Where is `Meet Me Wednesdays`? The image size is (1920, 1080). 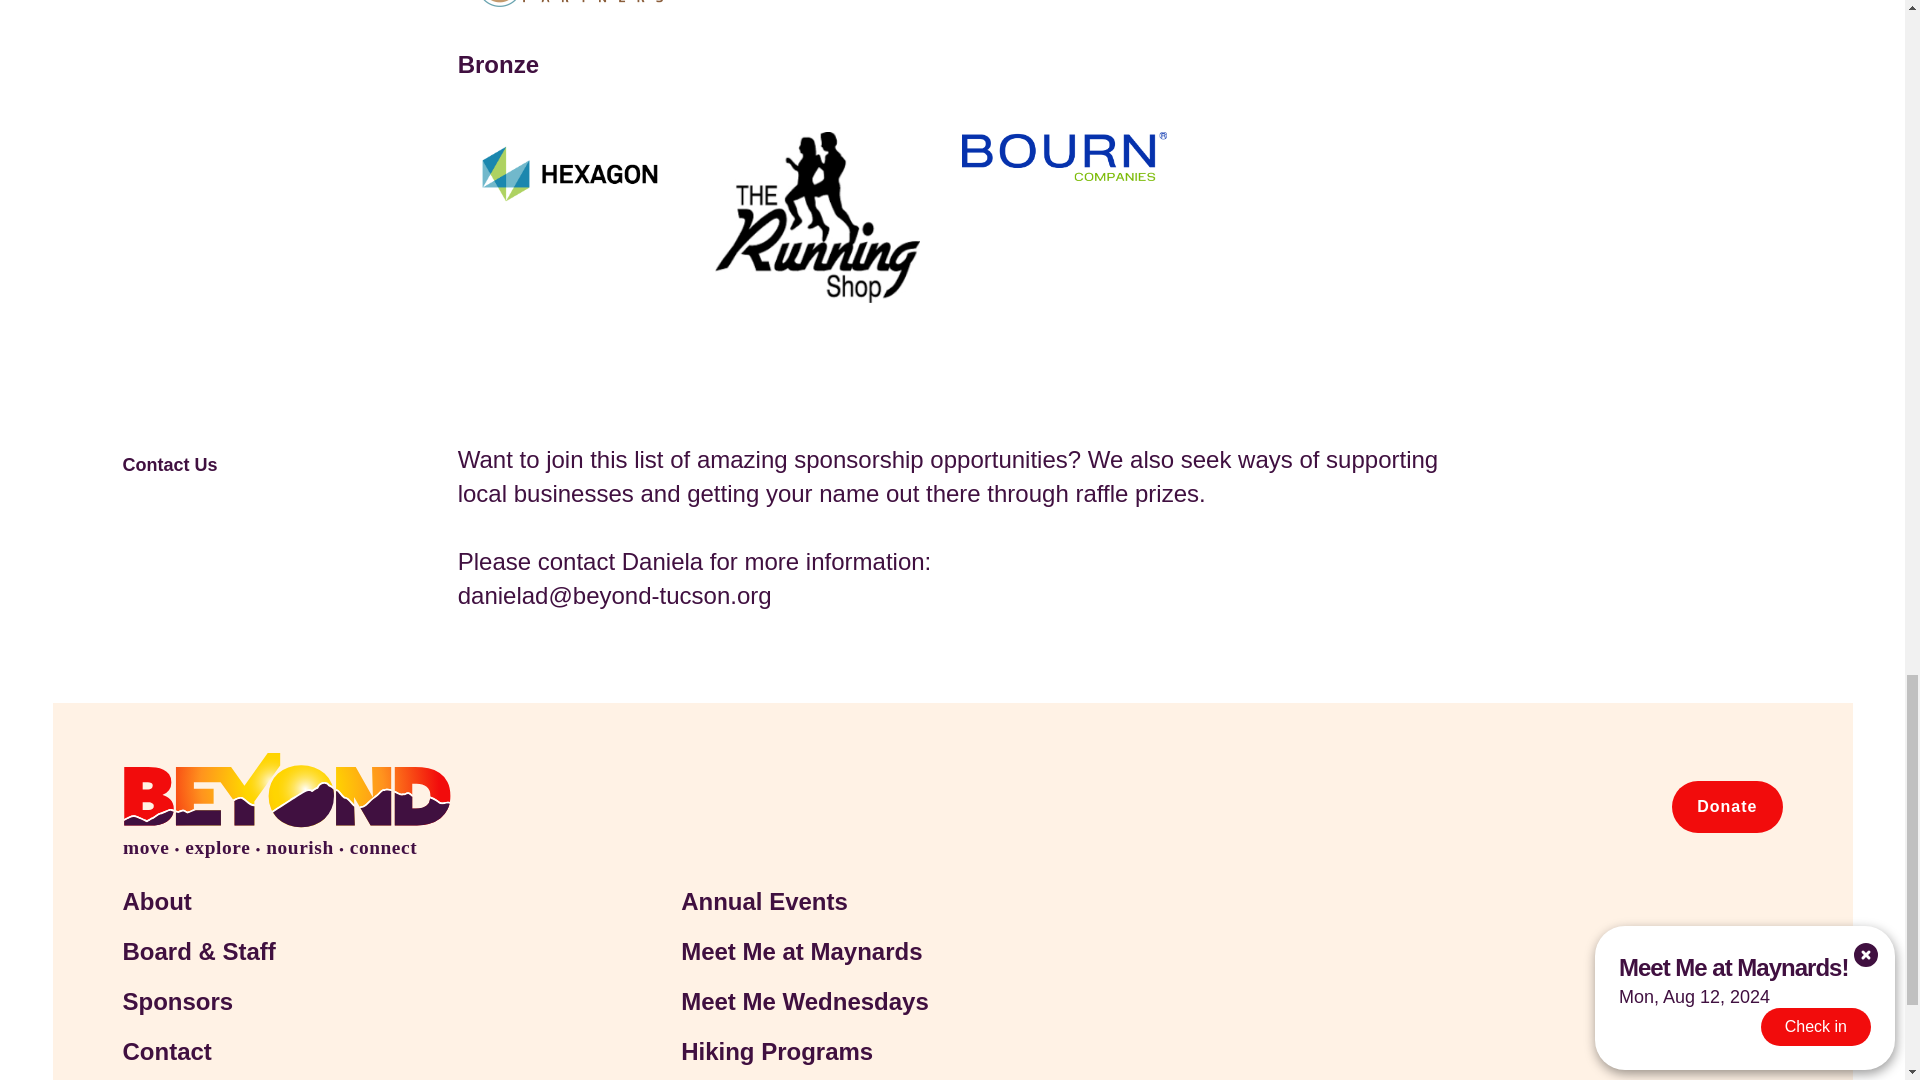
Meet Me Wednesdays is located at coordinates (898, 1002).